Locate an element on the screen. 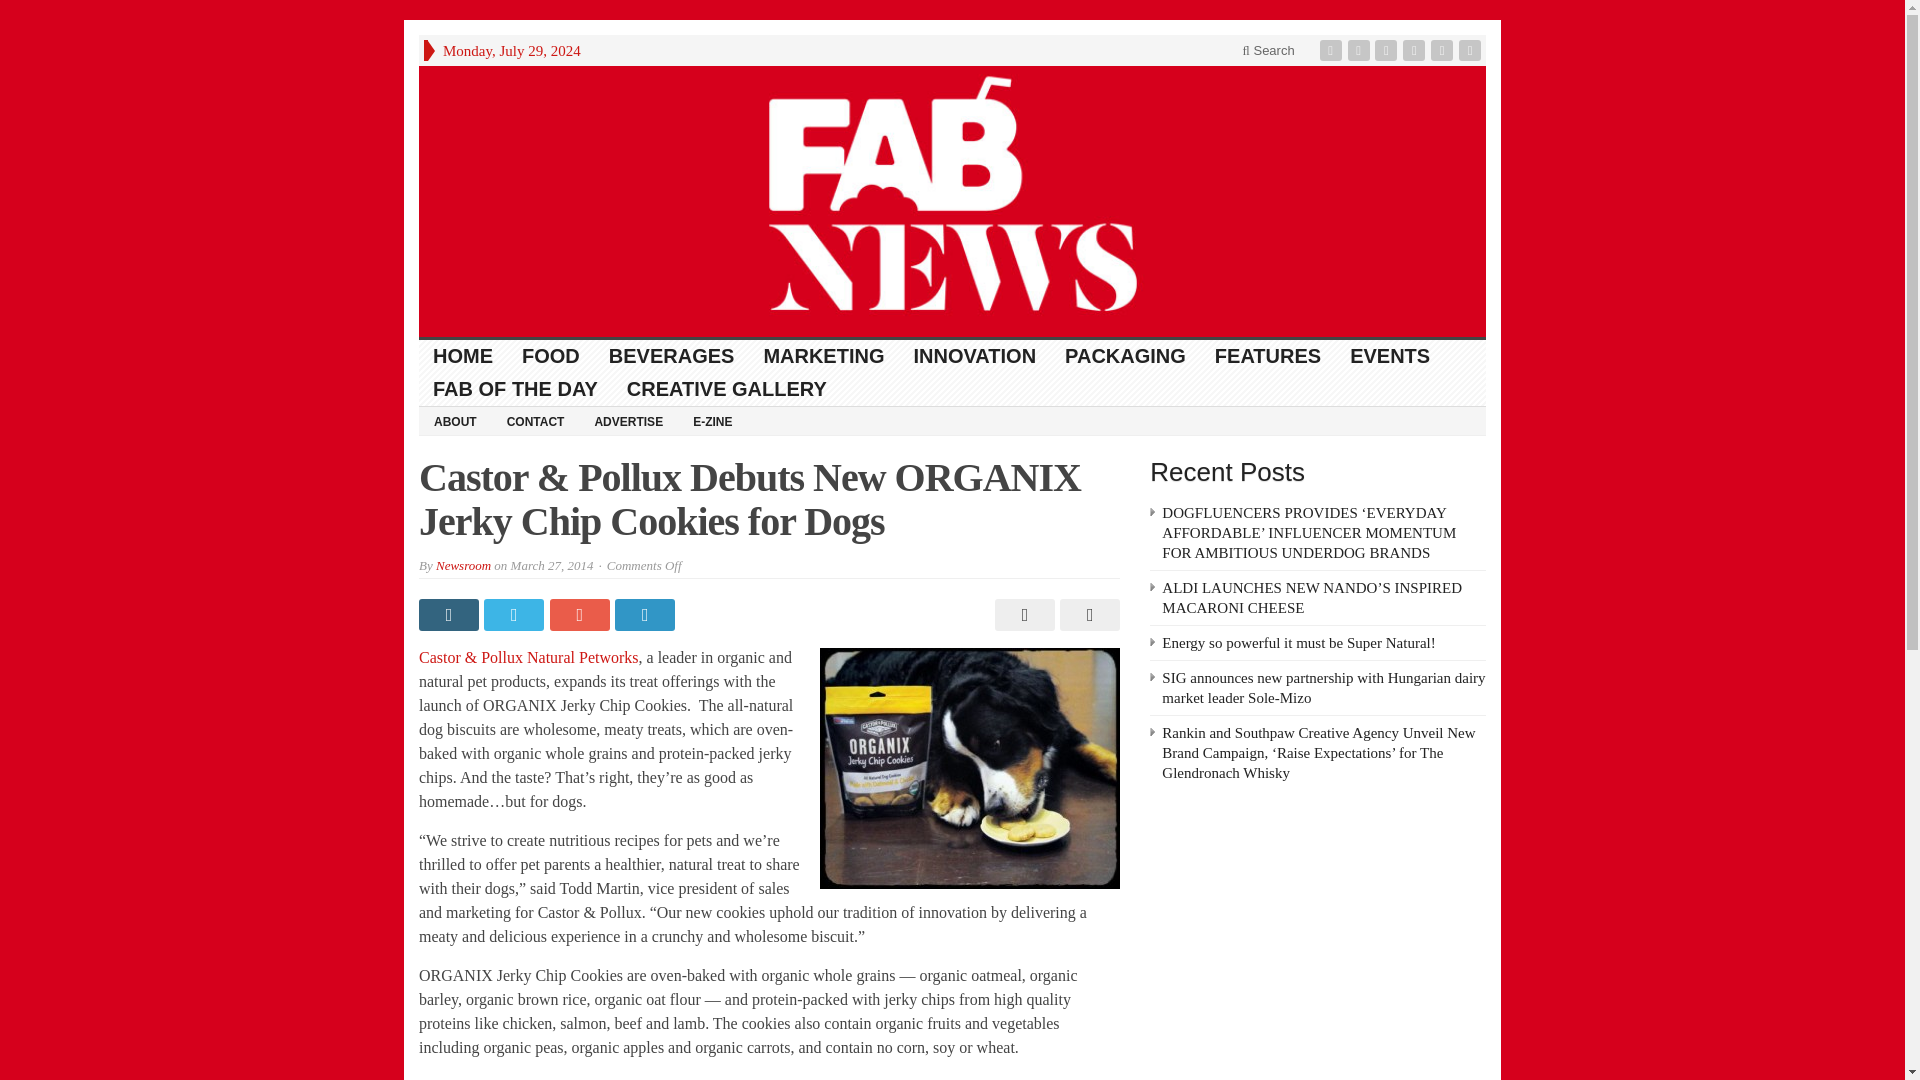 The height and width of the screenshot is (1080, 1920). Energy so powerful it must be Super Natural! is located at coordinates (1298, 643).